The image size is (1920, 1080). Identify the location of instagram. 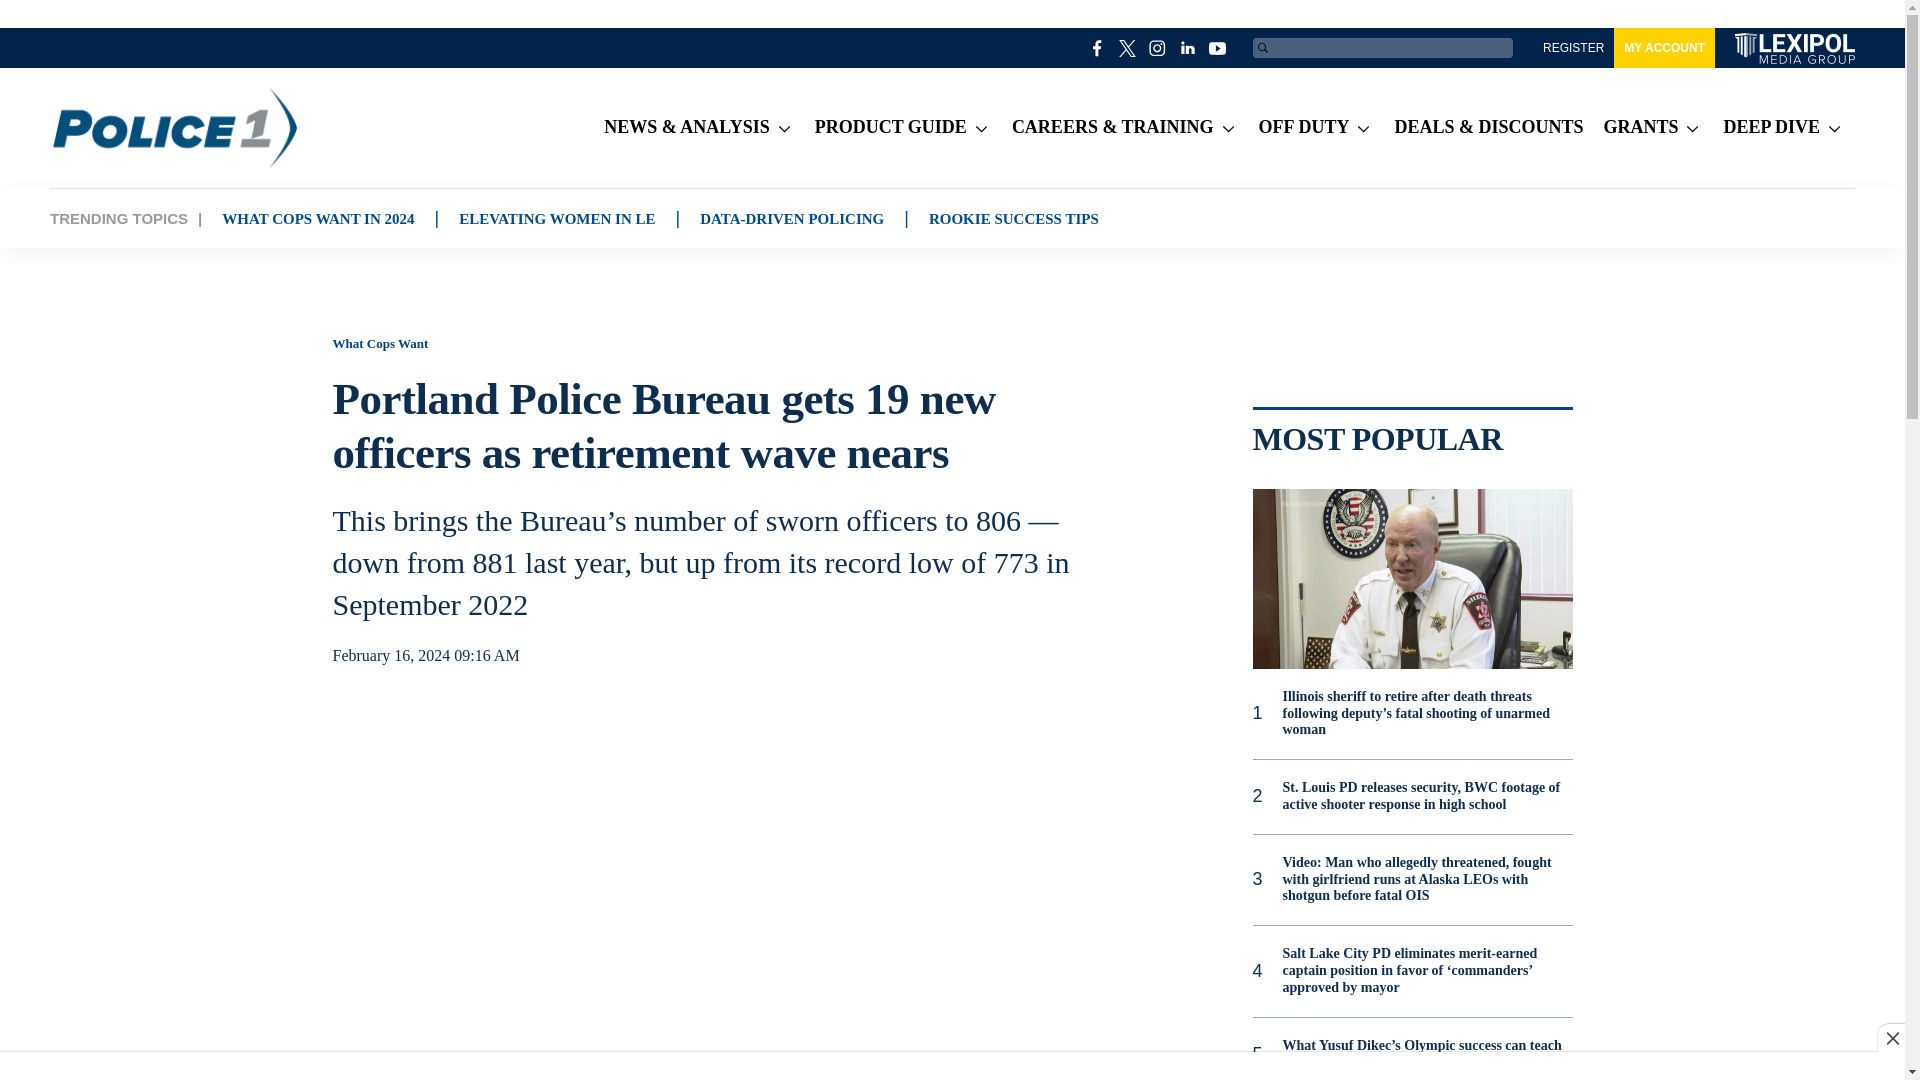
(1158, 48).